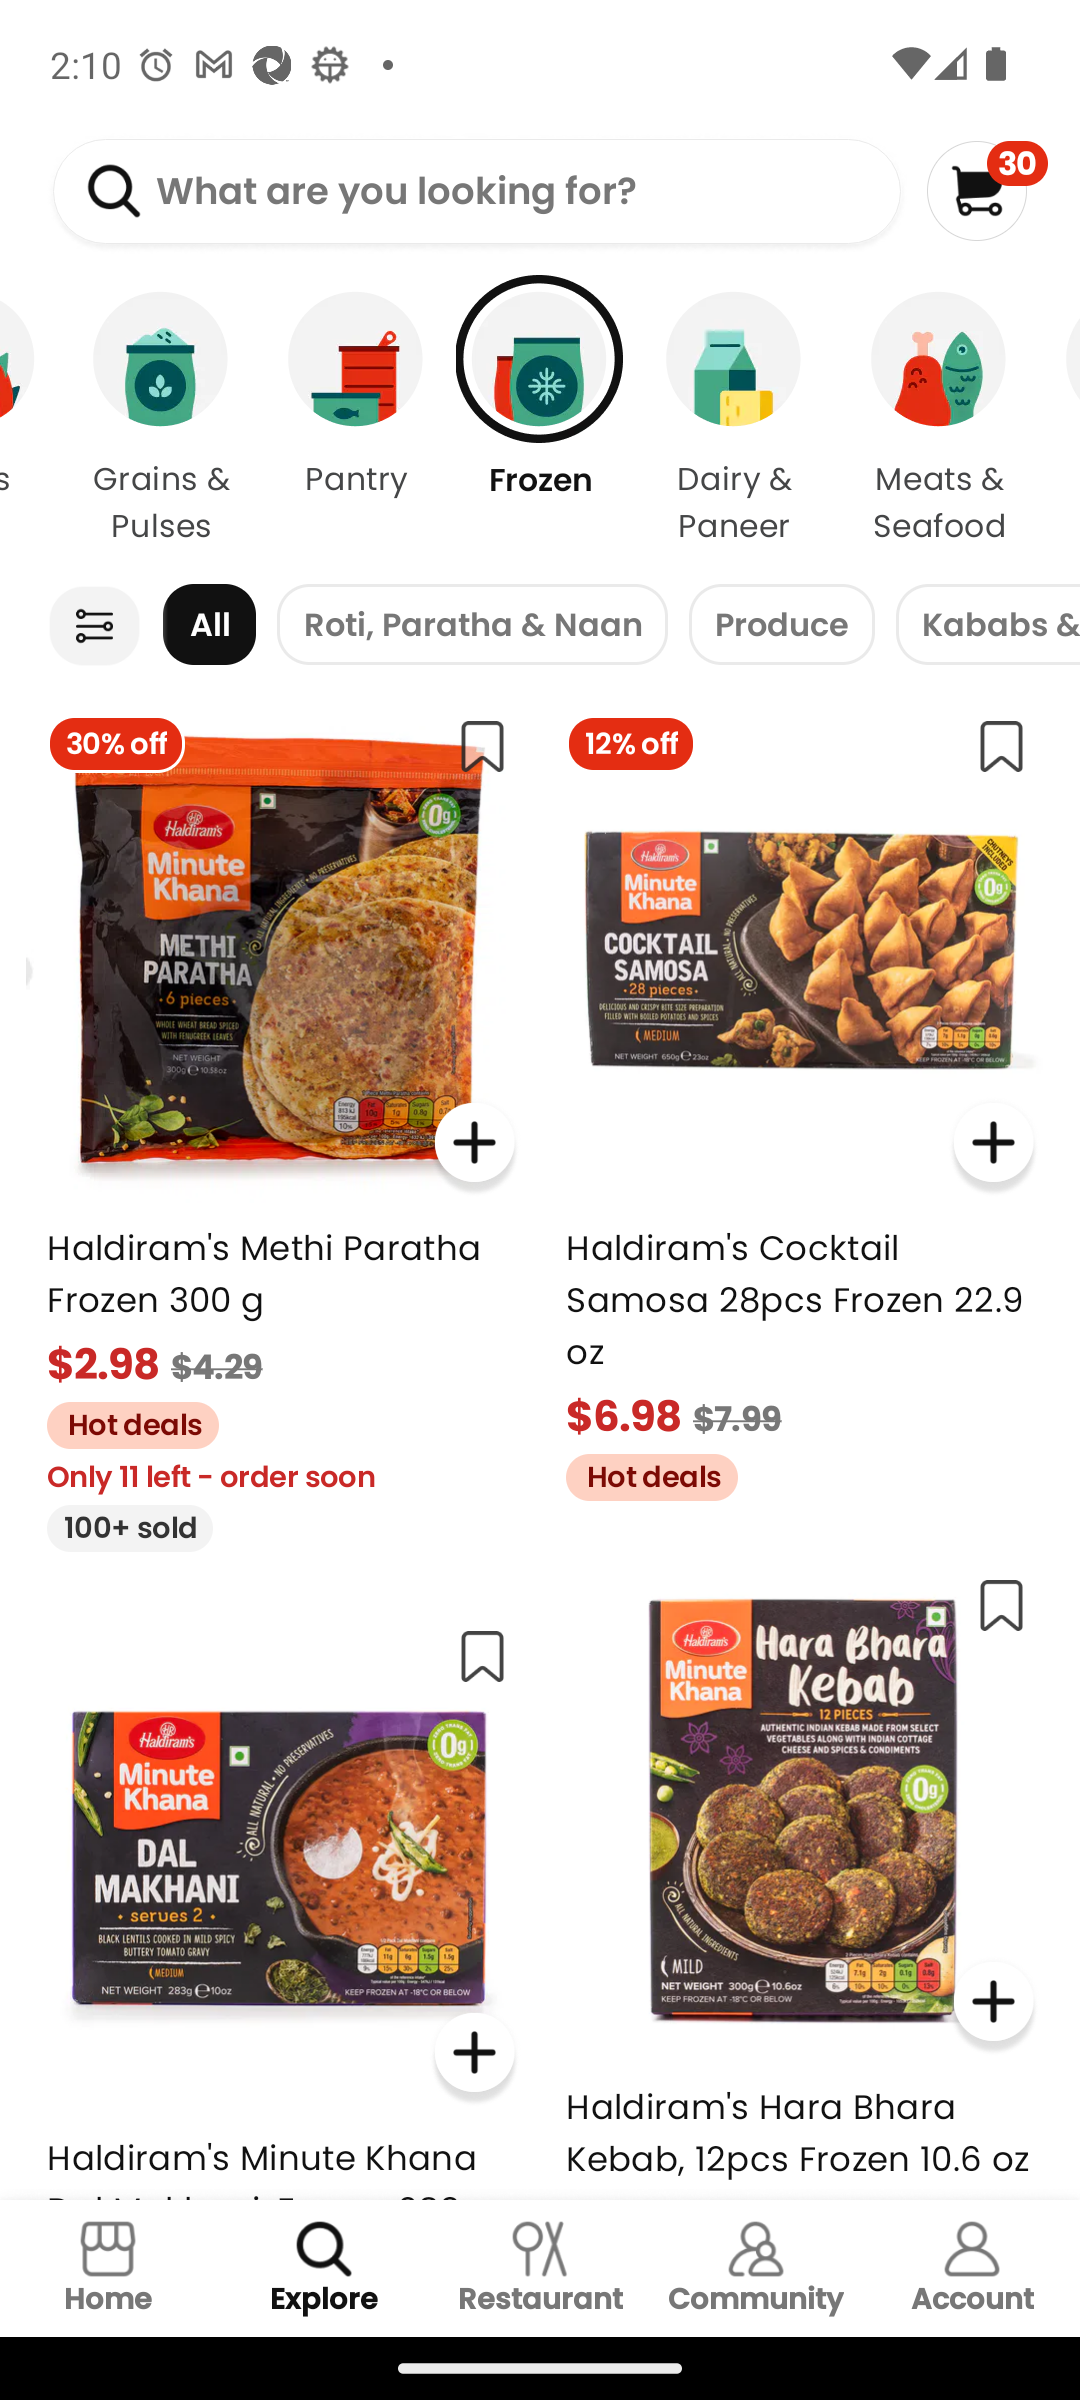  What do you see at coordinates (782, 624) in the screenshot?
I see `Produce` at bounding box center [782, 624].